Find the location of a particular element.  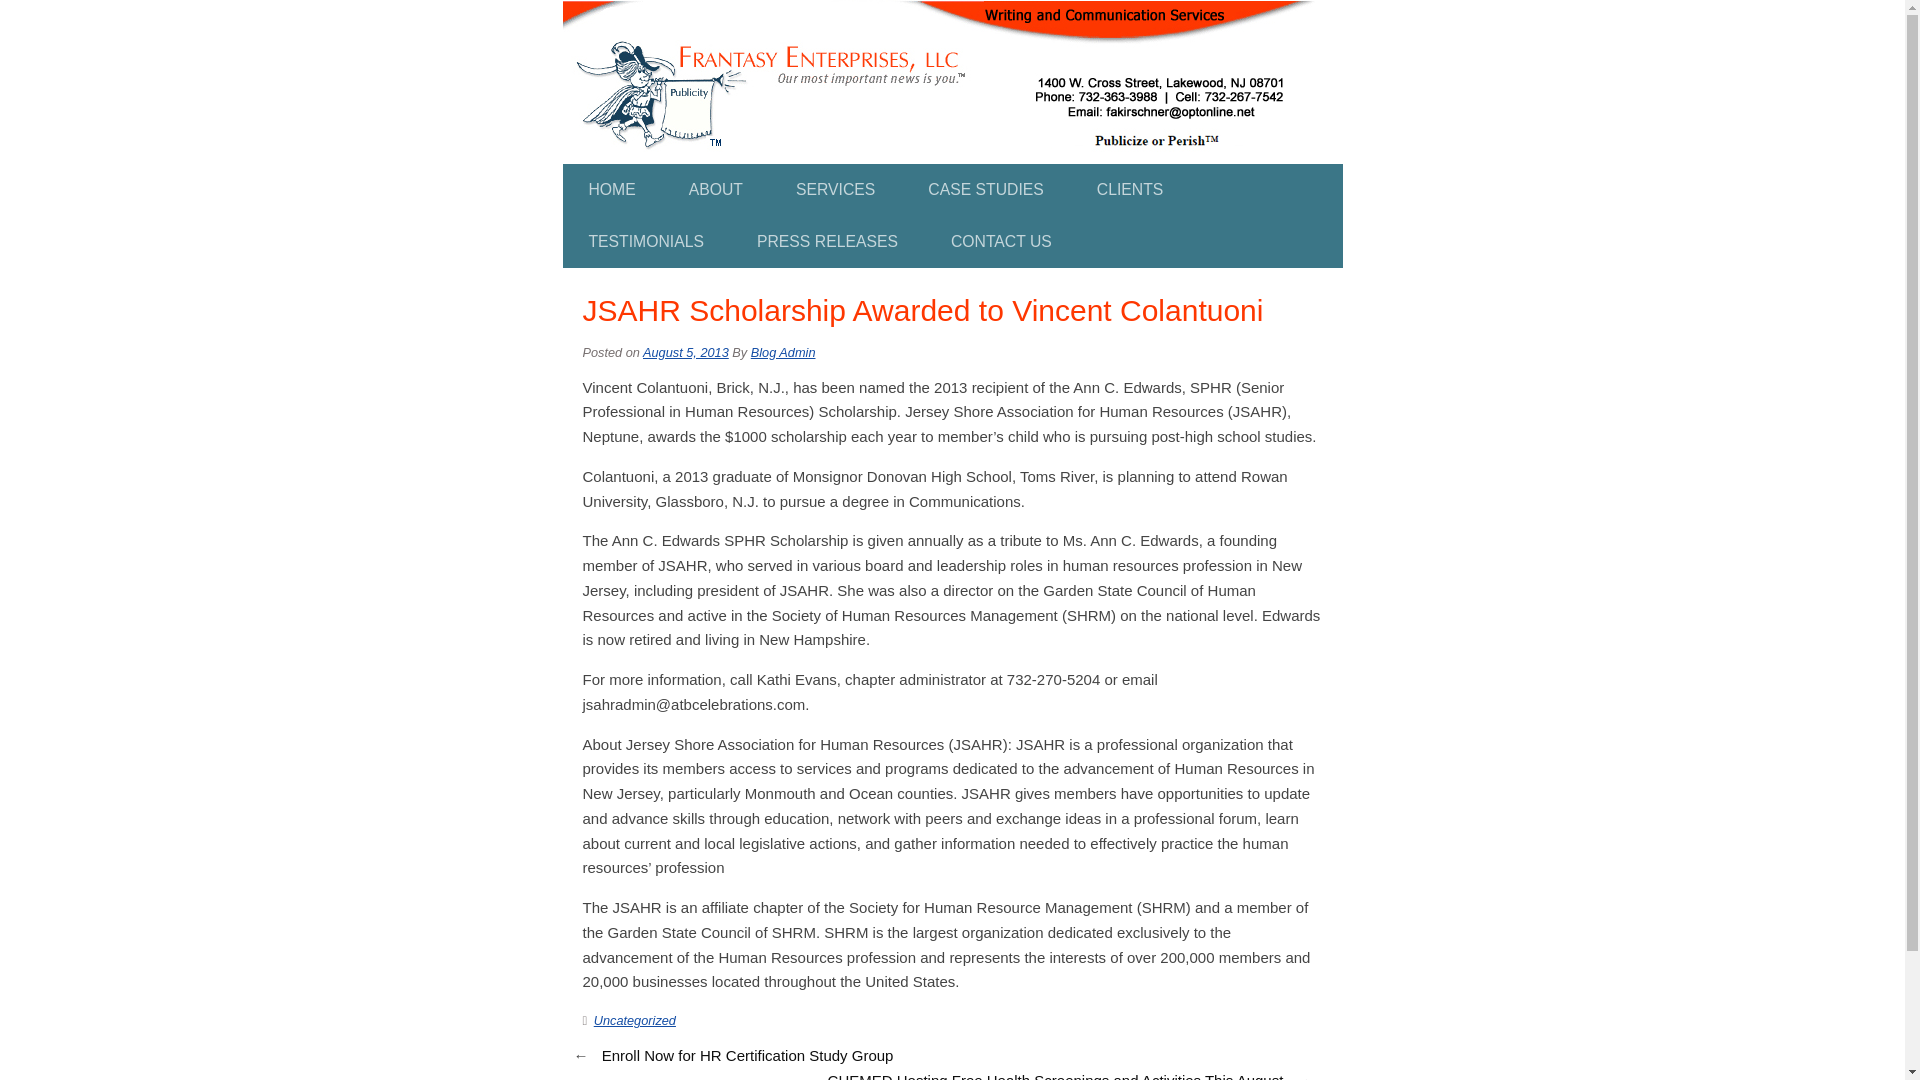

CLIENTS is located at coordinates (1130, 190).